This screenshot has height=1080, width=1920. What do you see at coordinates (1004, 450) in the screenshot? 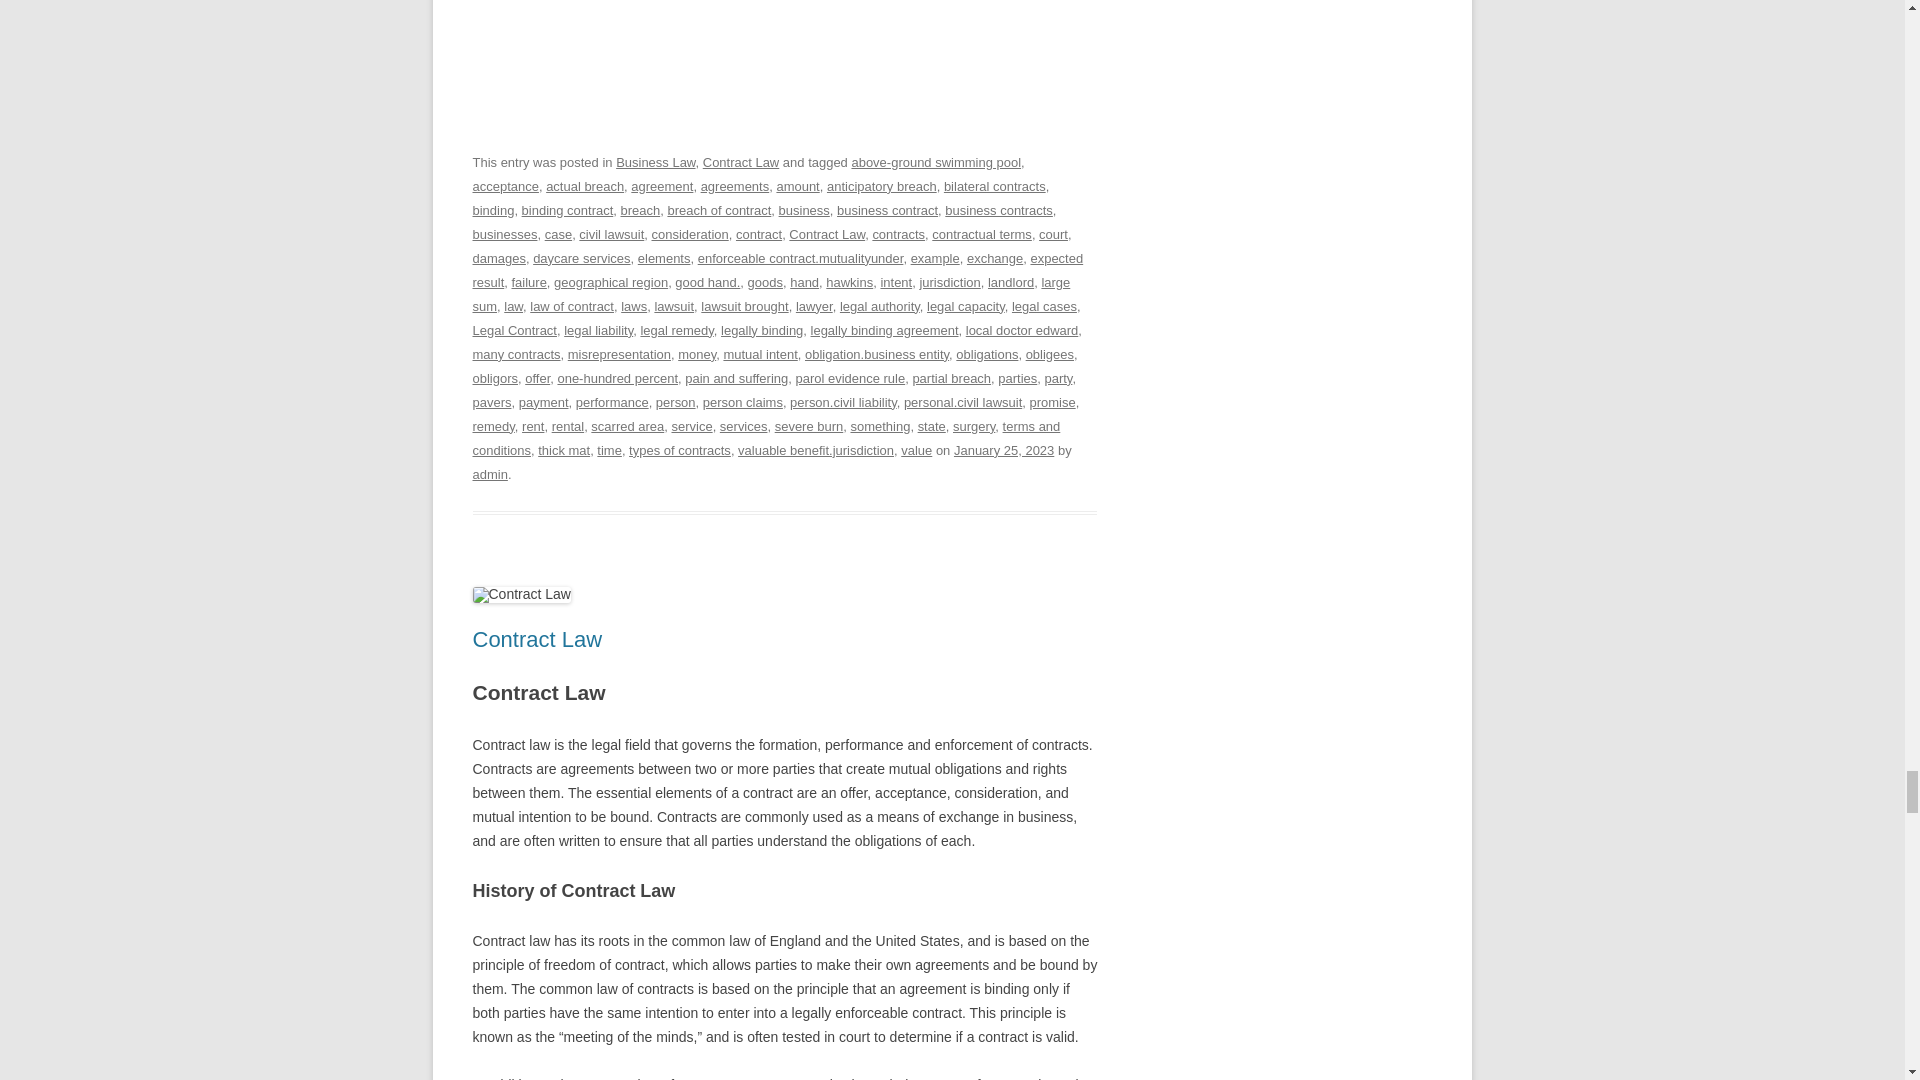
I see `5:15 pm` at bounding box center [1004, 450].